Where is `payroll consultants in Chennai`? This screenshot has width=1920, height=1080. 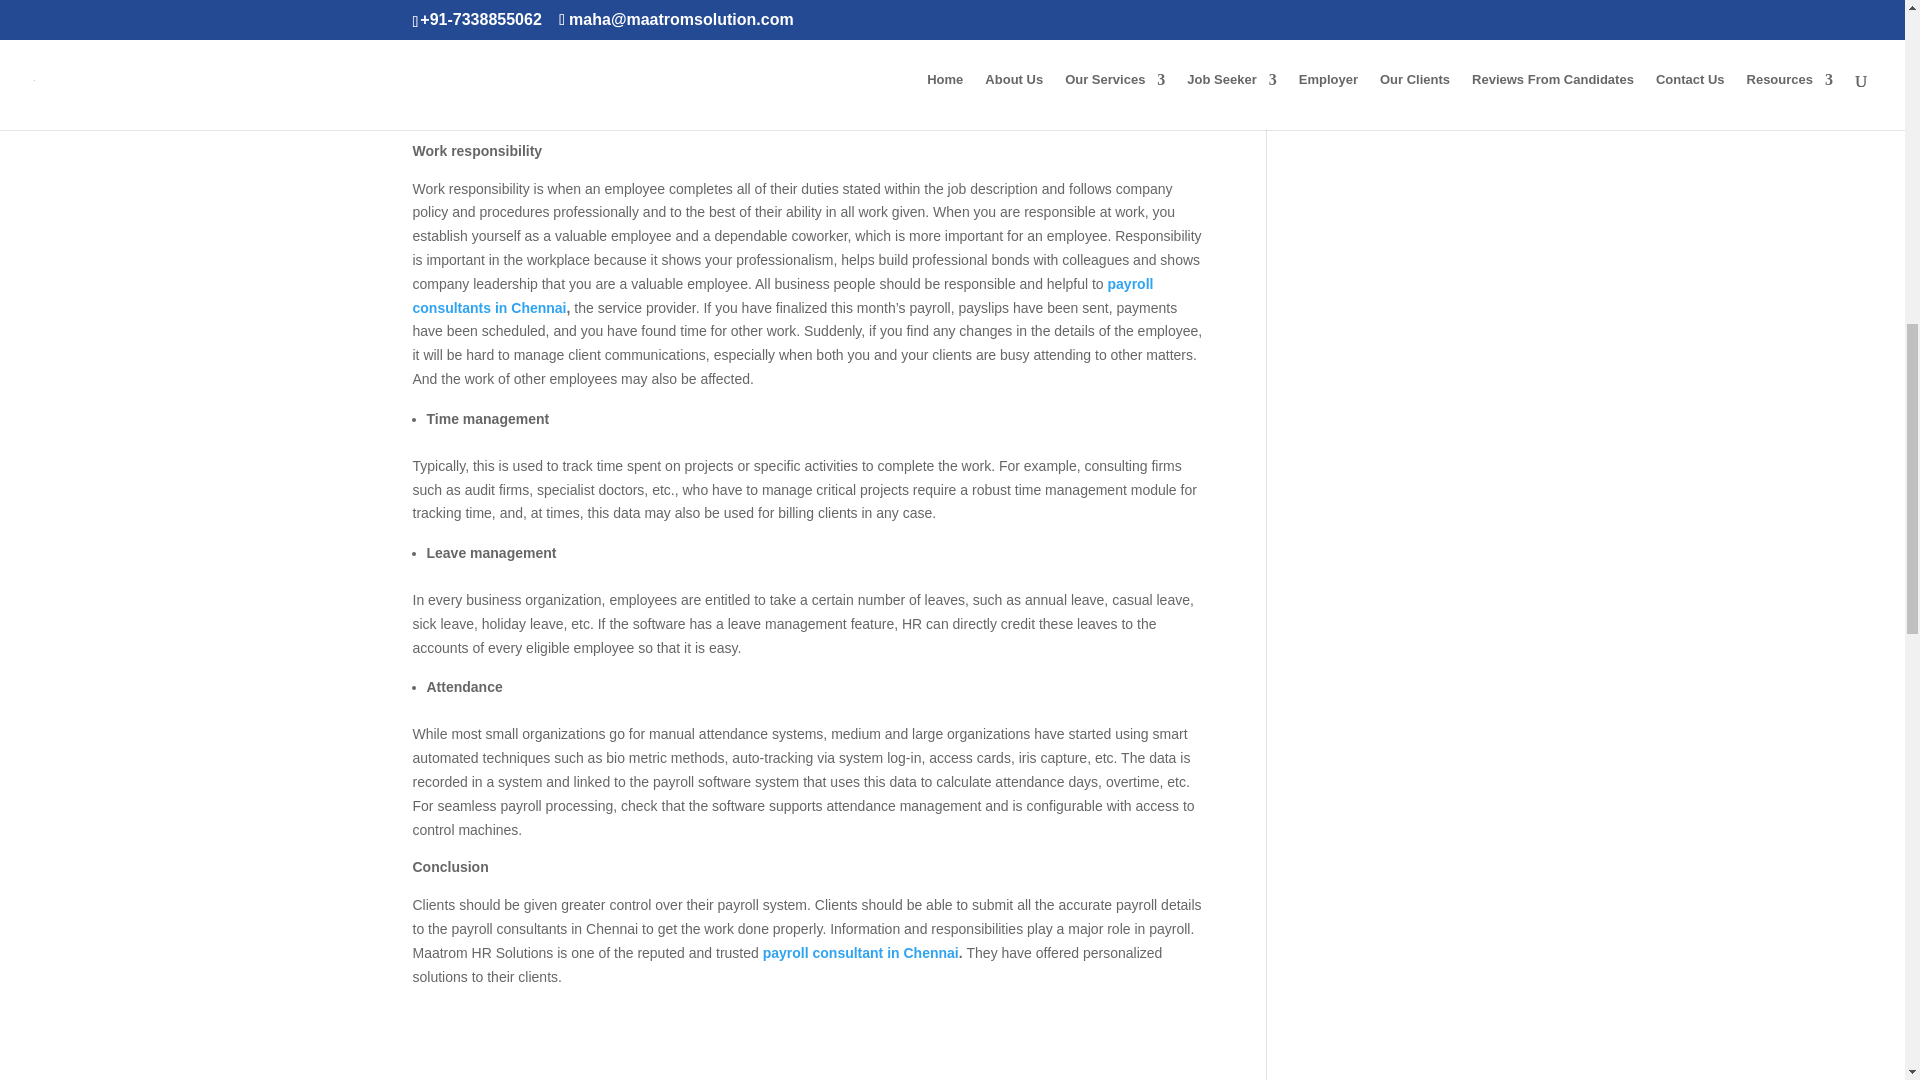 payroll consultants in Chennai is located at coordinates (782, 296).